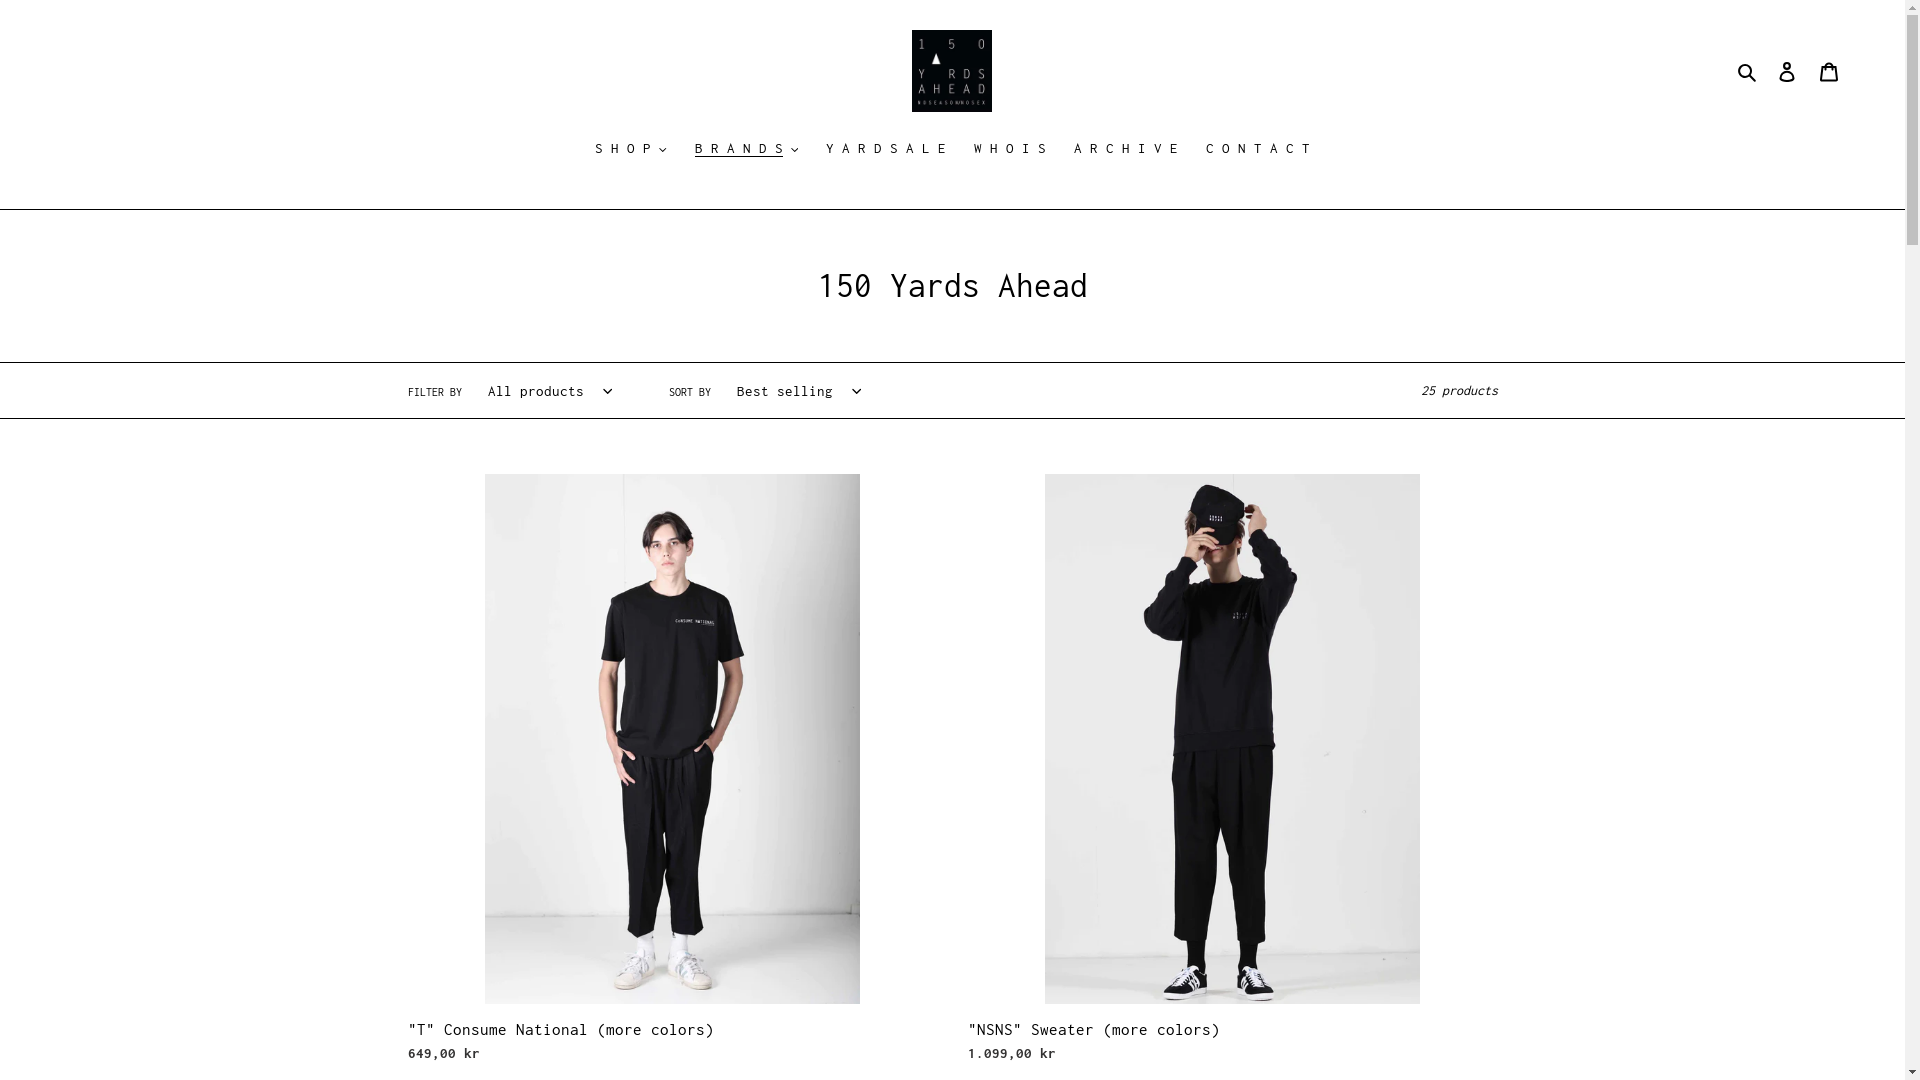 The height and width of the screenshot is (1080, 1920). Describe the element at coordinates (631, 150) in the screenshot. I see `S H O P` at that location.